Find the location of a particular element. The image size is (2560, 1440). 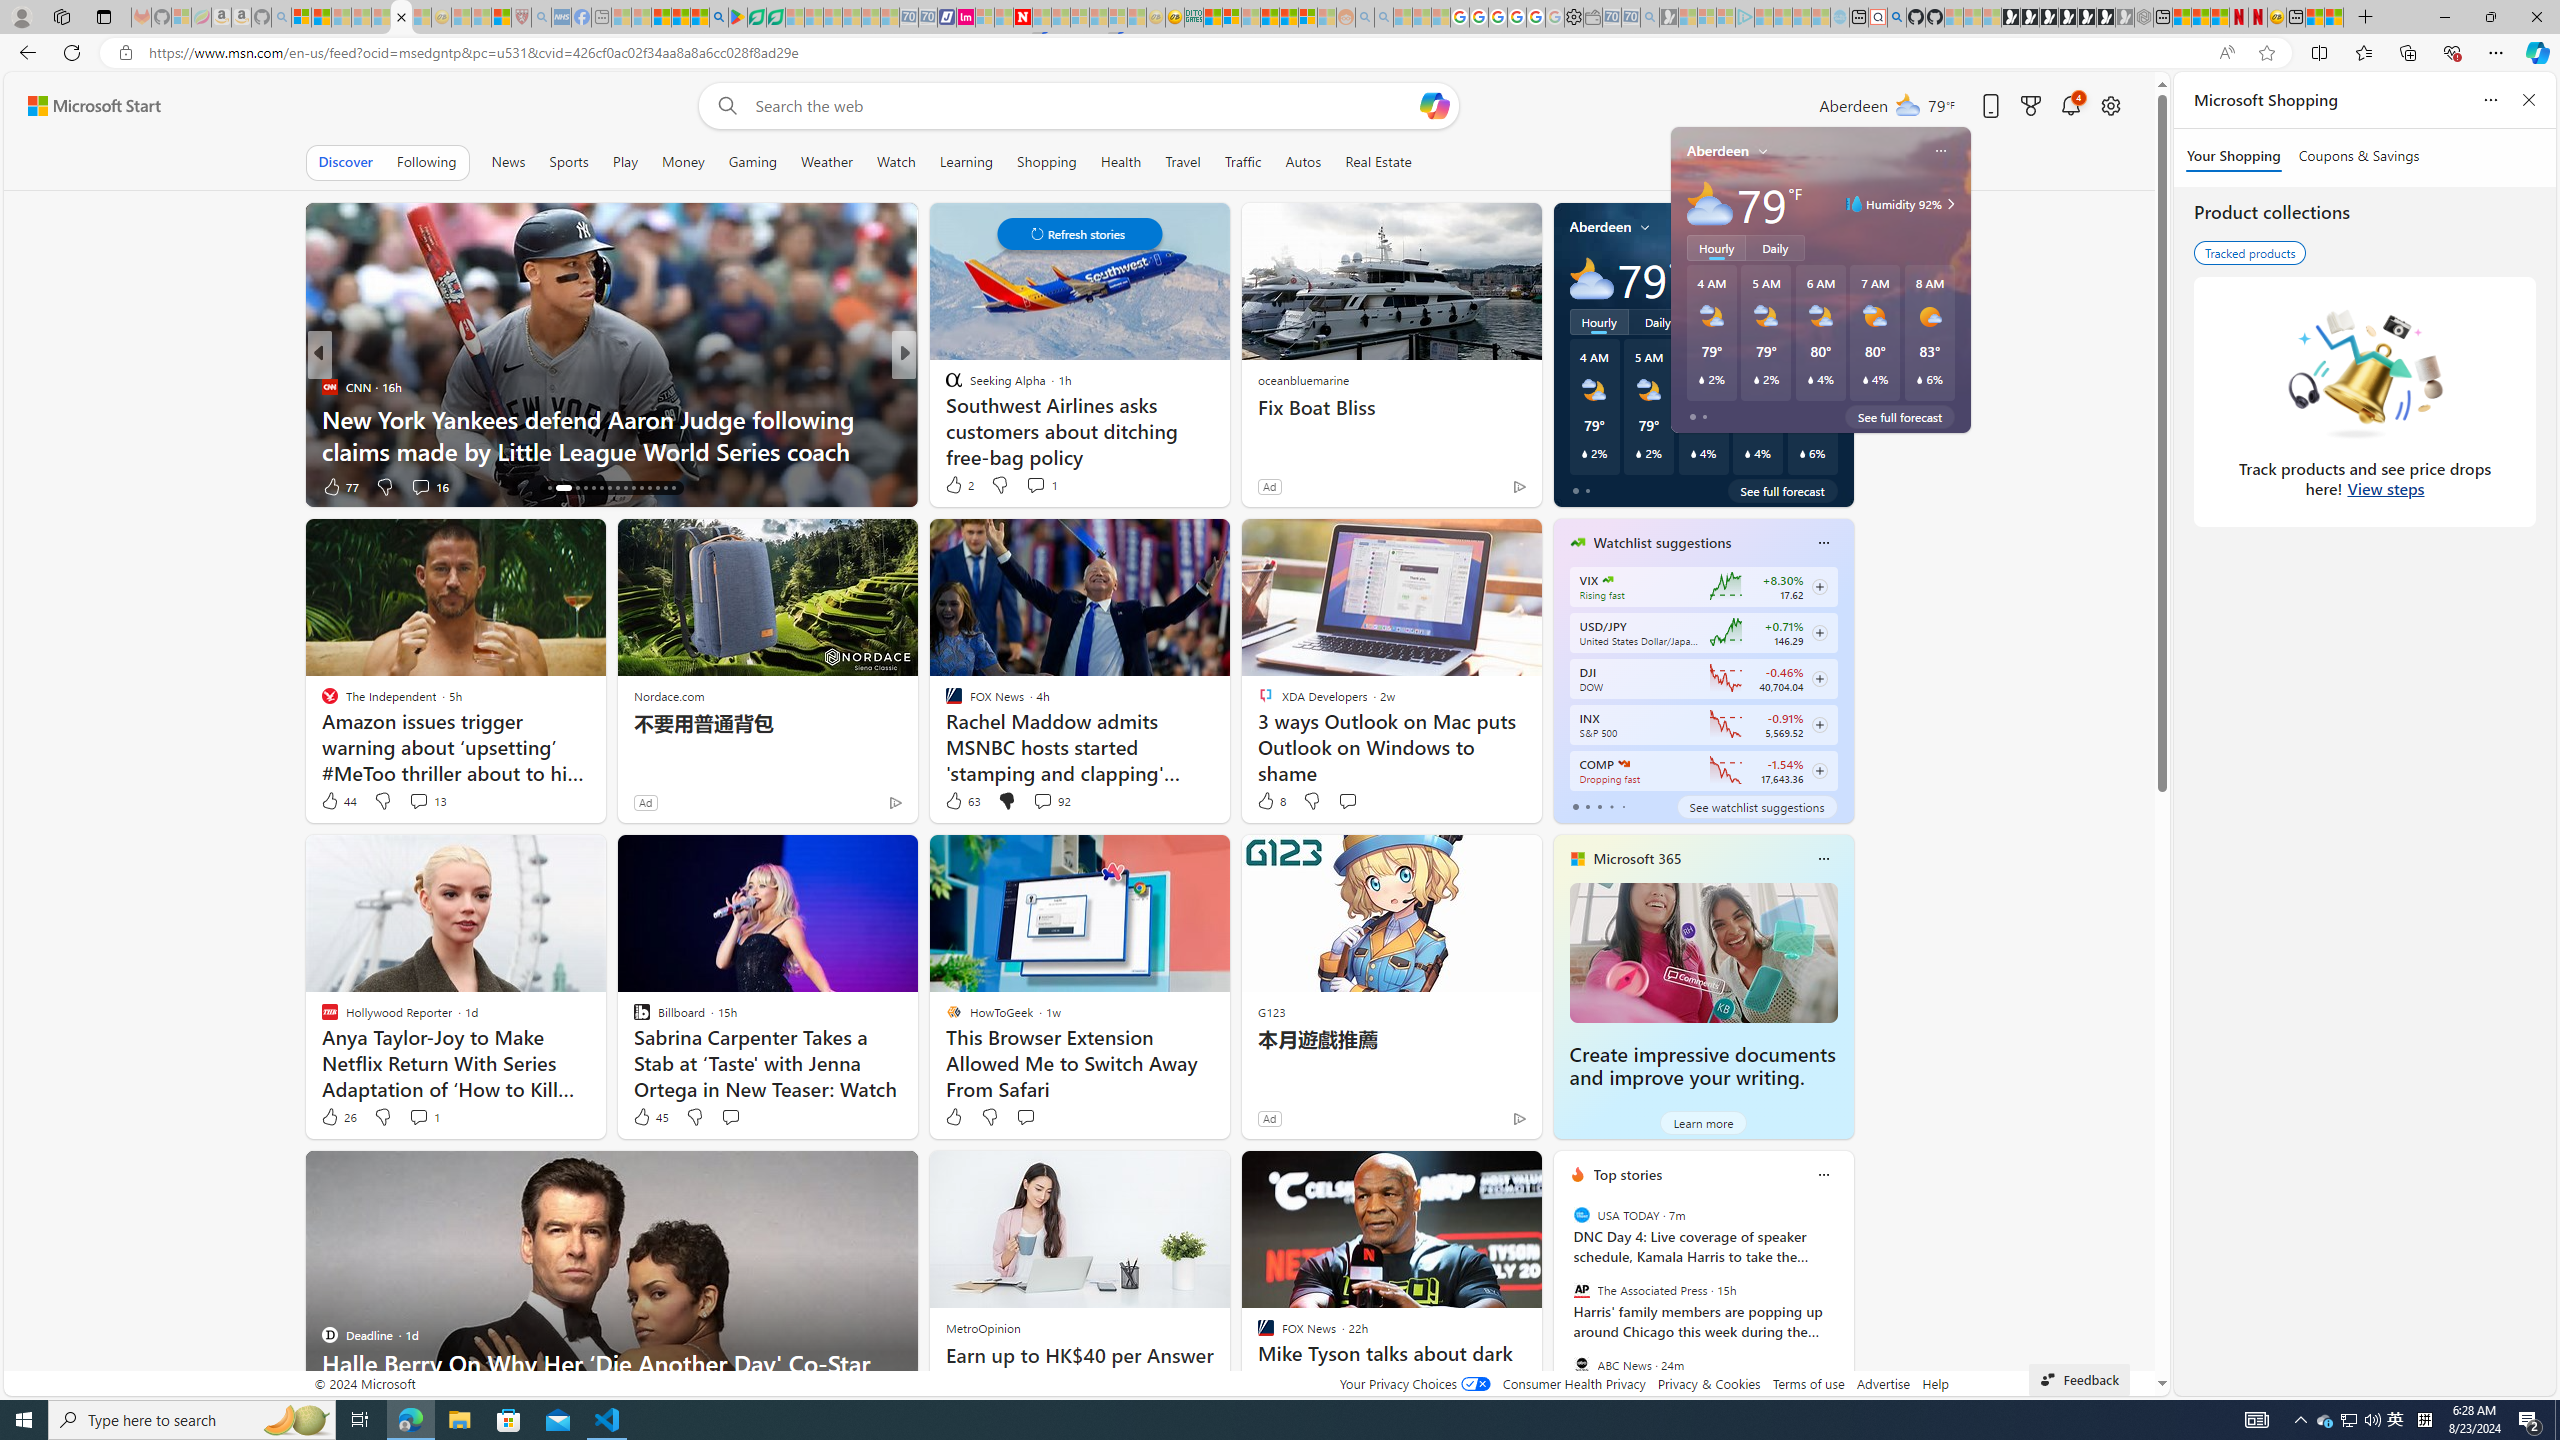

8 Like is located at coordinates (1269, 801).